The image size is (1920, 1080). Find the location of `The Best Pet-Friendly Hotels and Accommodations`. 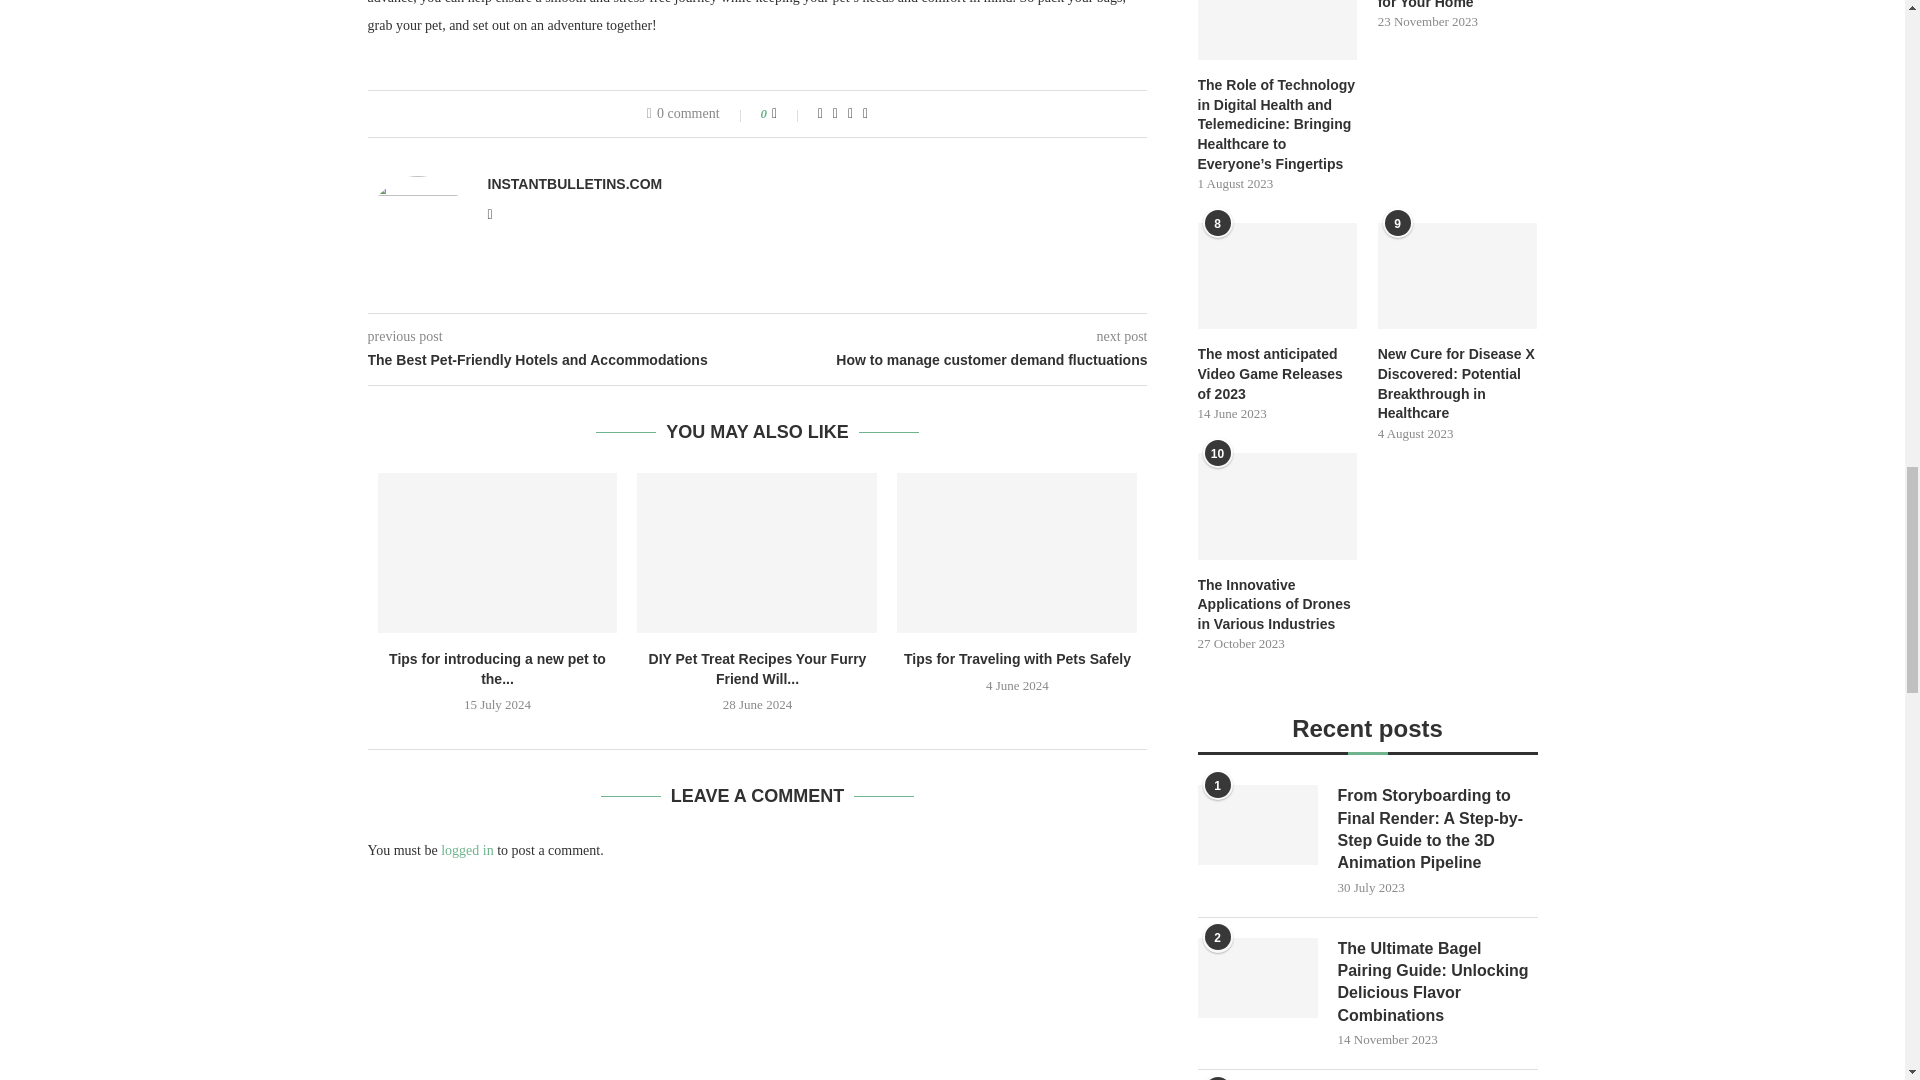

The Best Pet-Friendly Hotels and Accommodations is located at coordinates (563, 361).